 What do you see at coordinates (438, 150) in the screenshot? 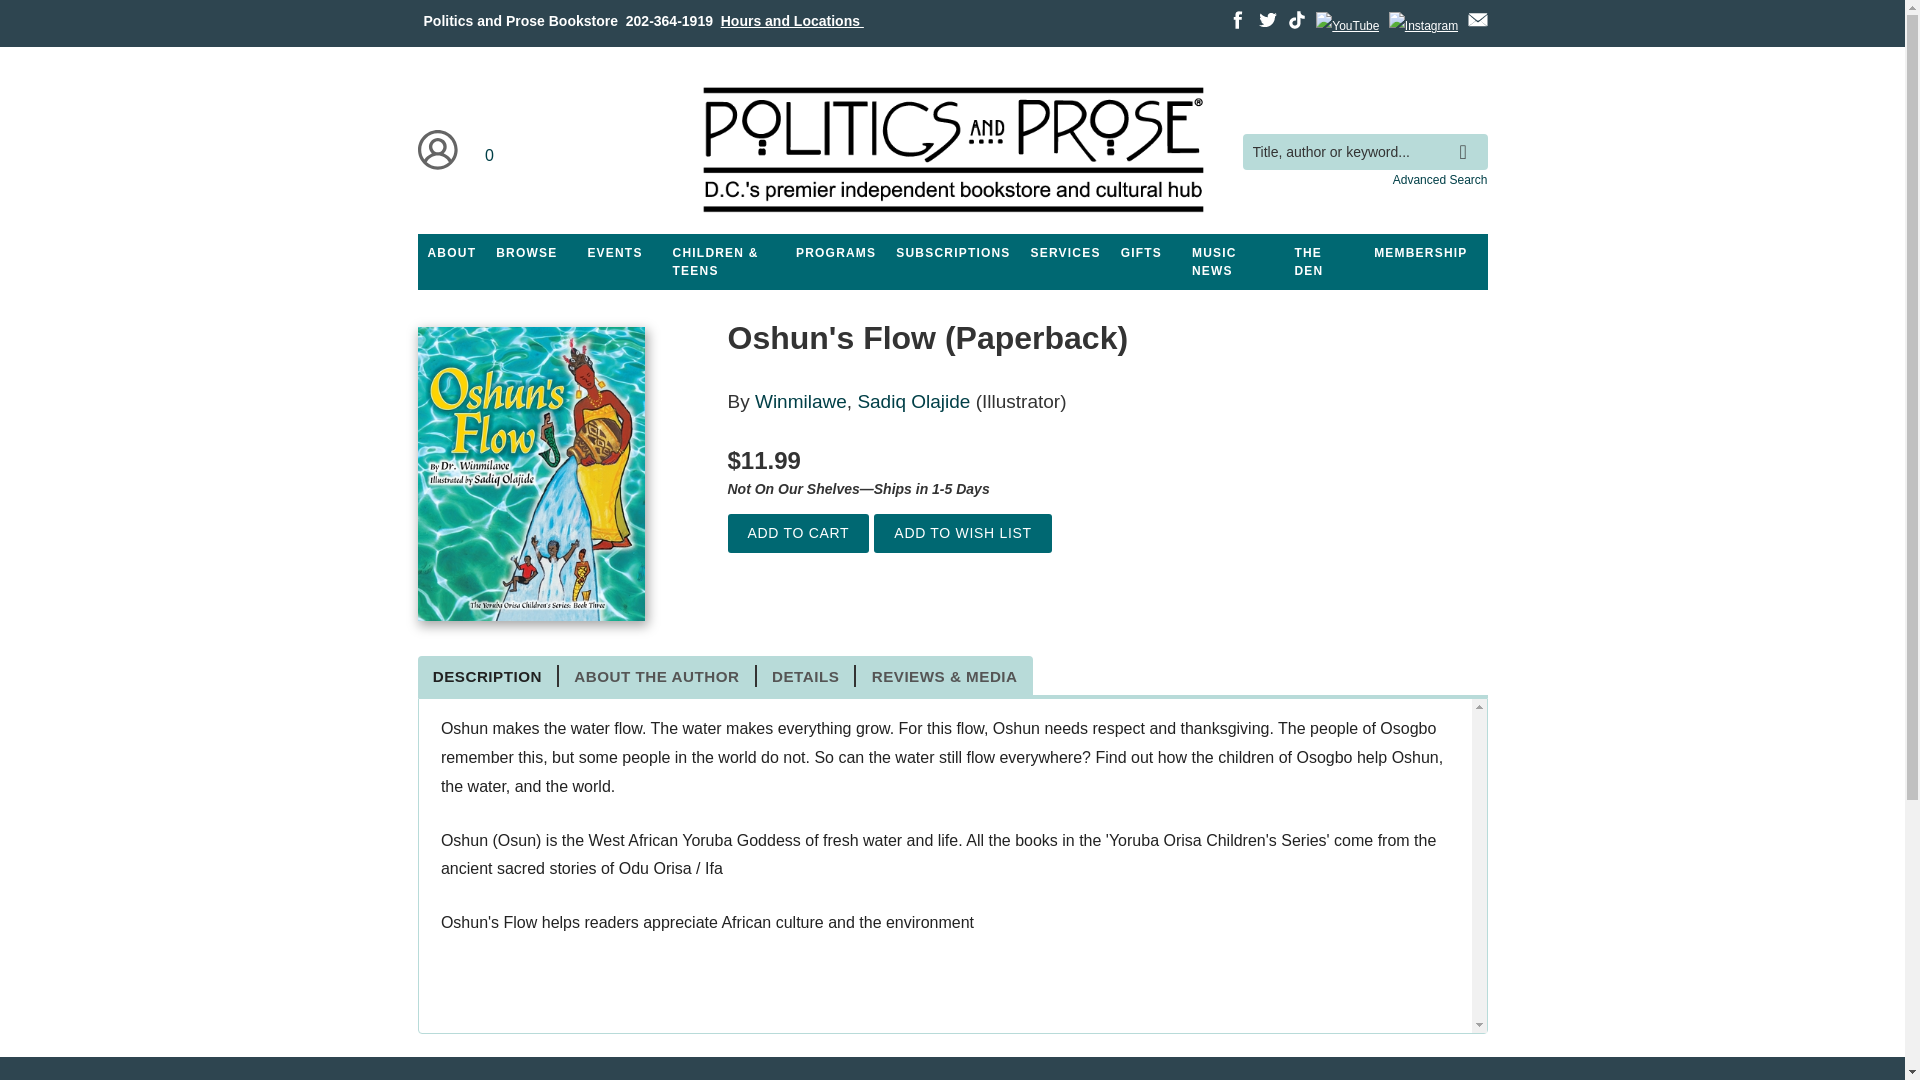
I see `My Account` at bounding box center [438, 150].